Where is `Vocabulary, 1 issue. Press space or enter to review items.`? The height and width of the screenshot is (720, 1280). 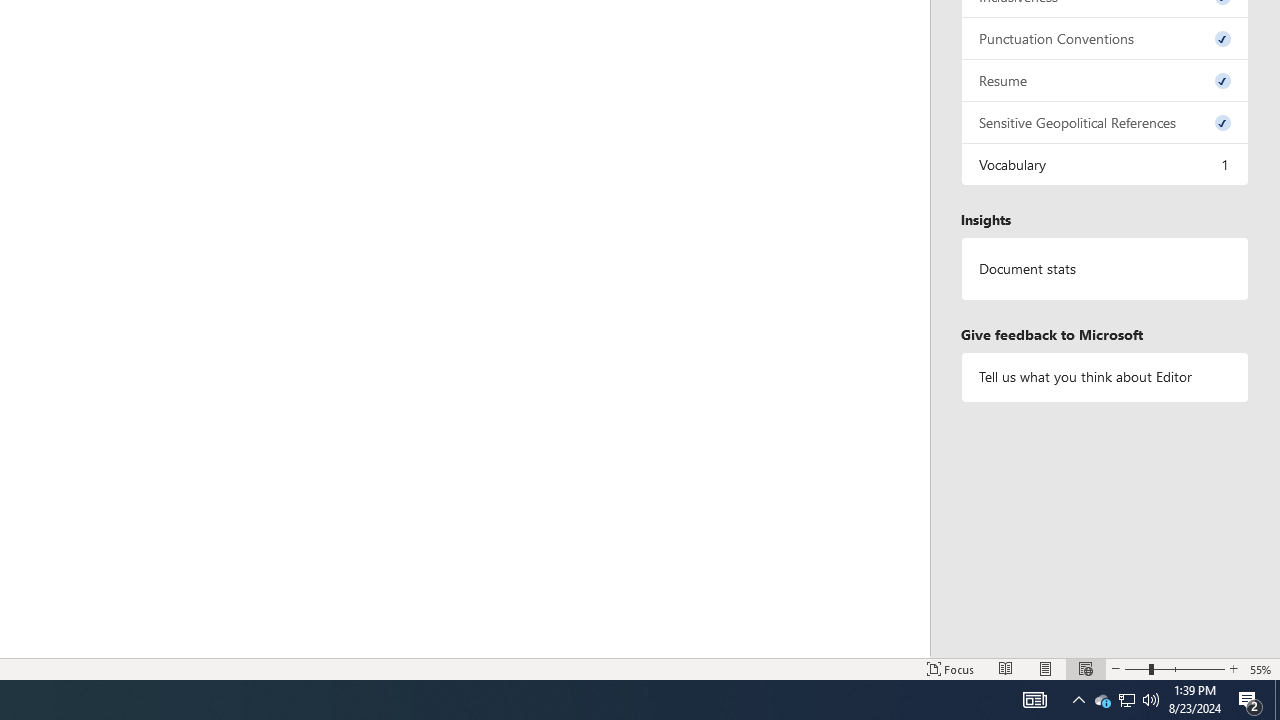
Vocabulary, 1 issue. Press space or enter to review items. is located at coordinates (1105, 164).